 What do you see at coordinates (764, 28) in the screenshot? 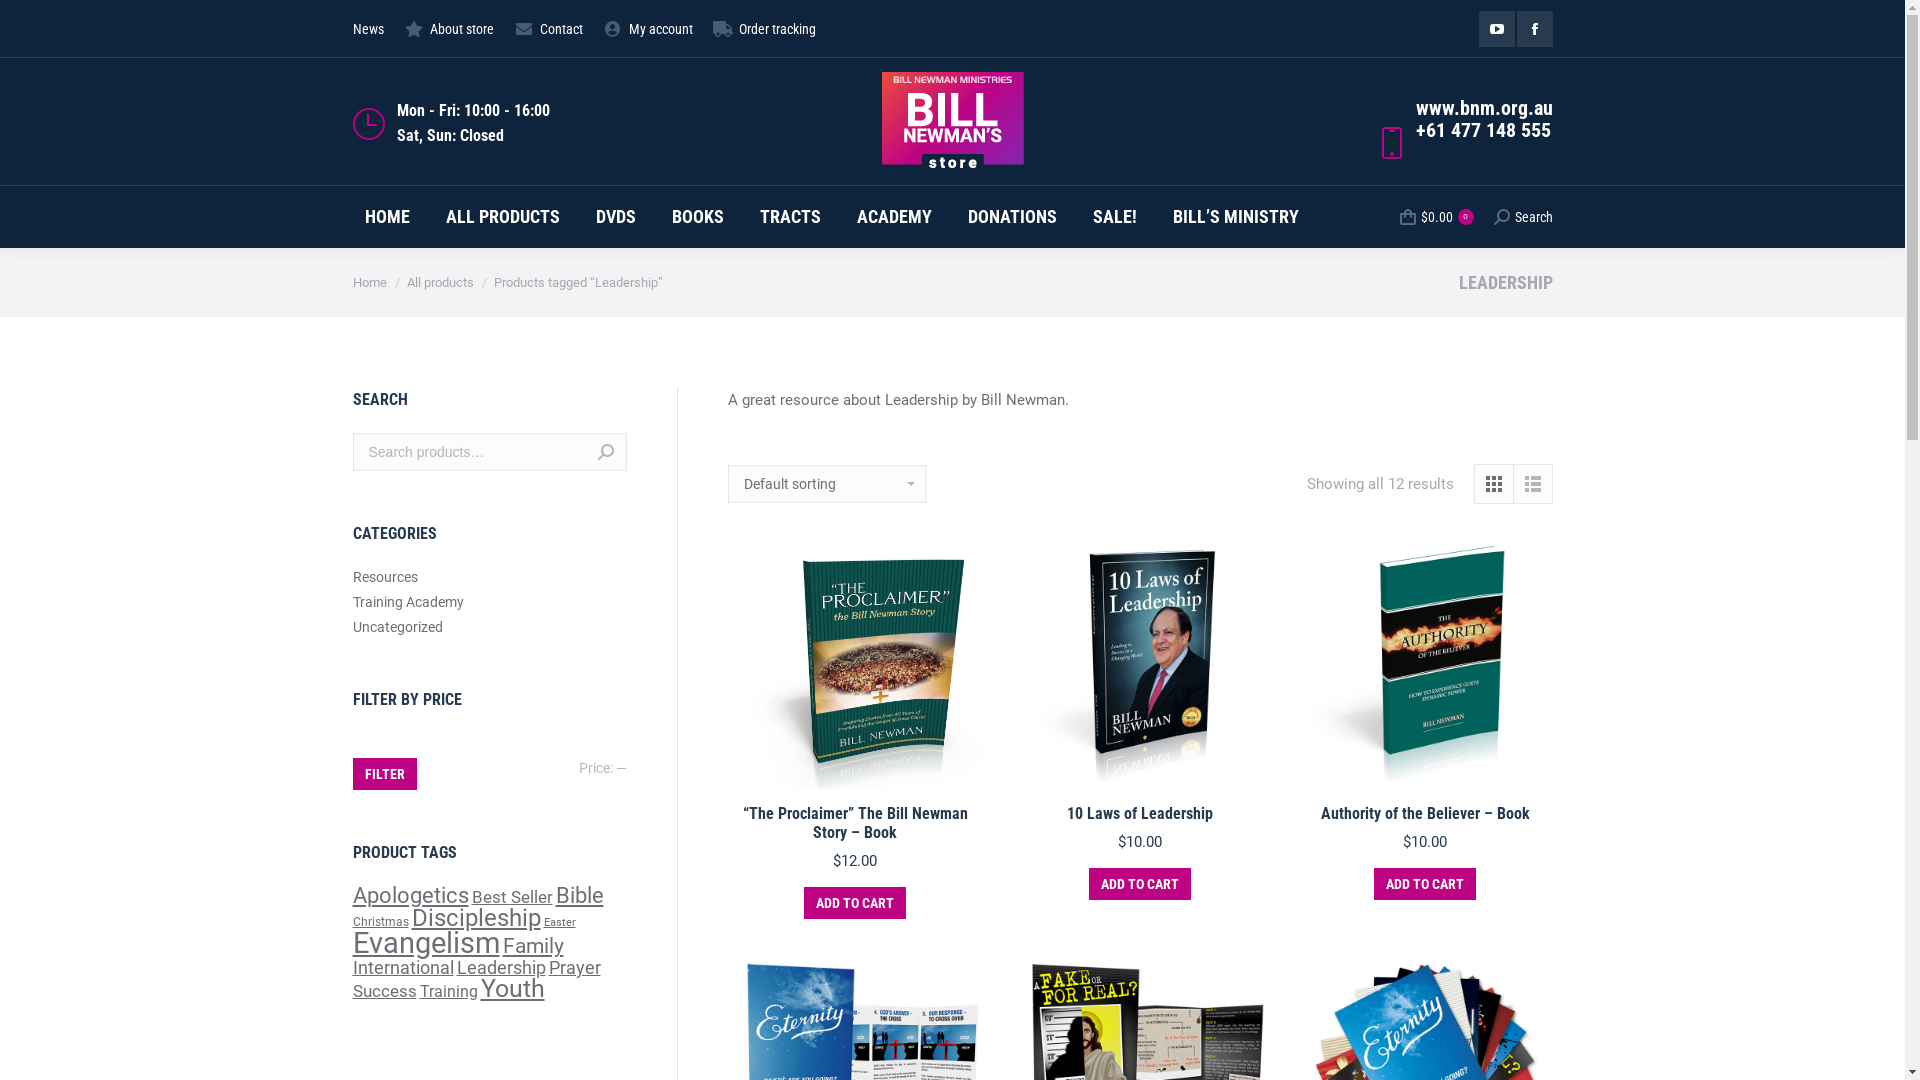
I see `Order tracking` at bounding box center [764, 28].